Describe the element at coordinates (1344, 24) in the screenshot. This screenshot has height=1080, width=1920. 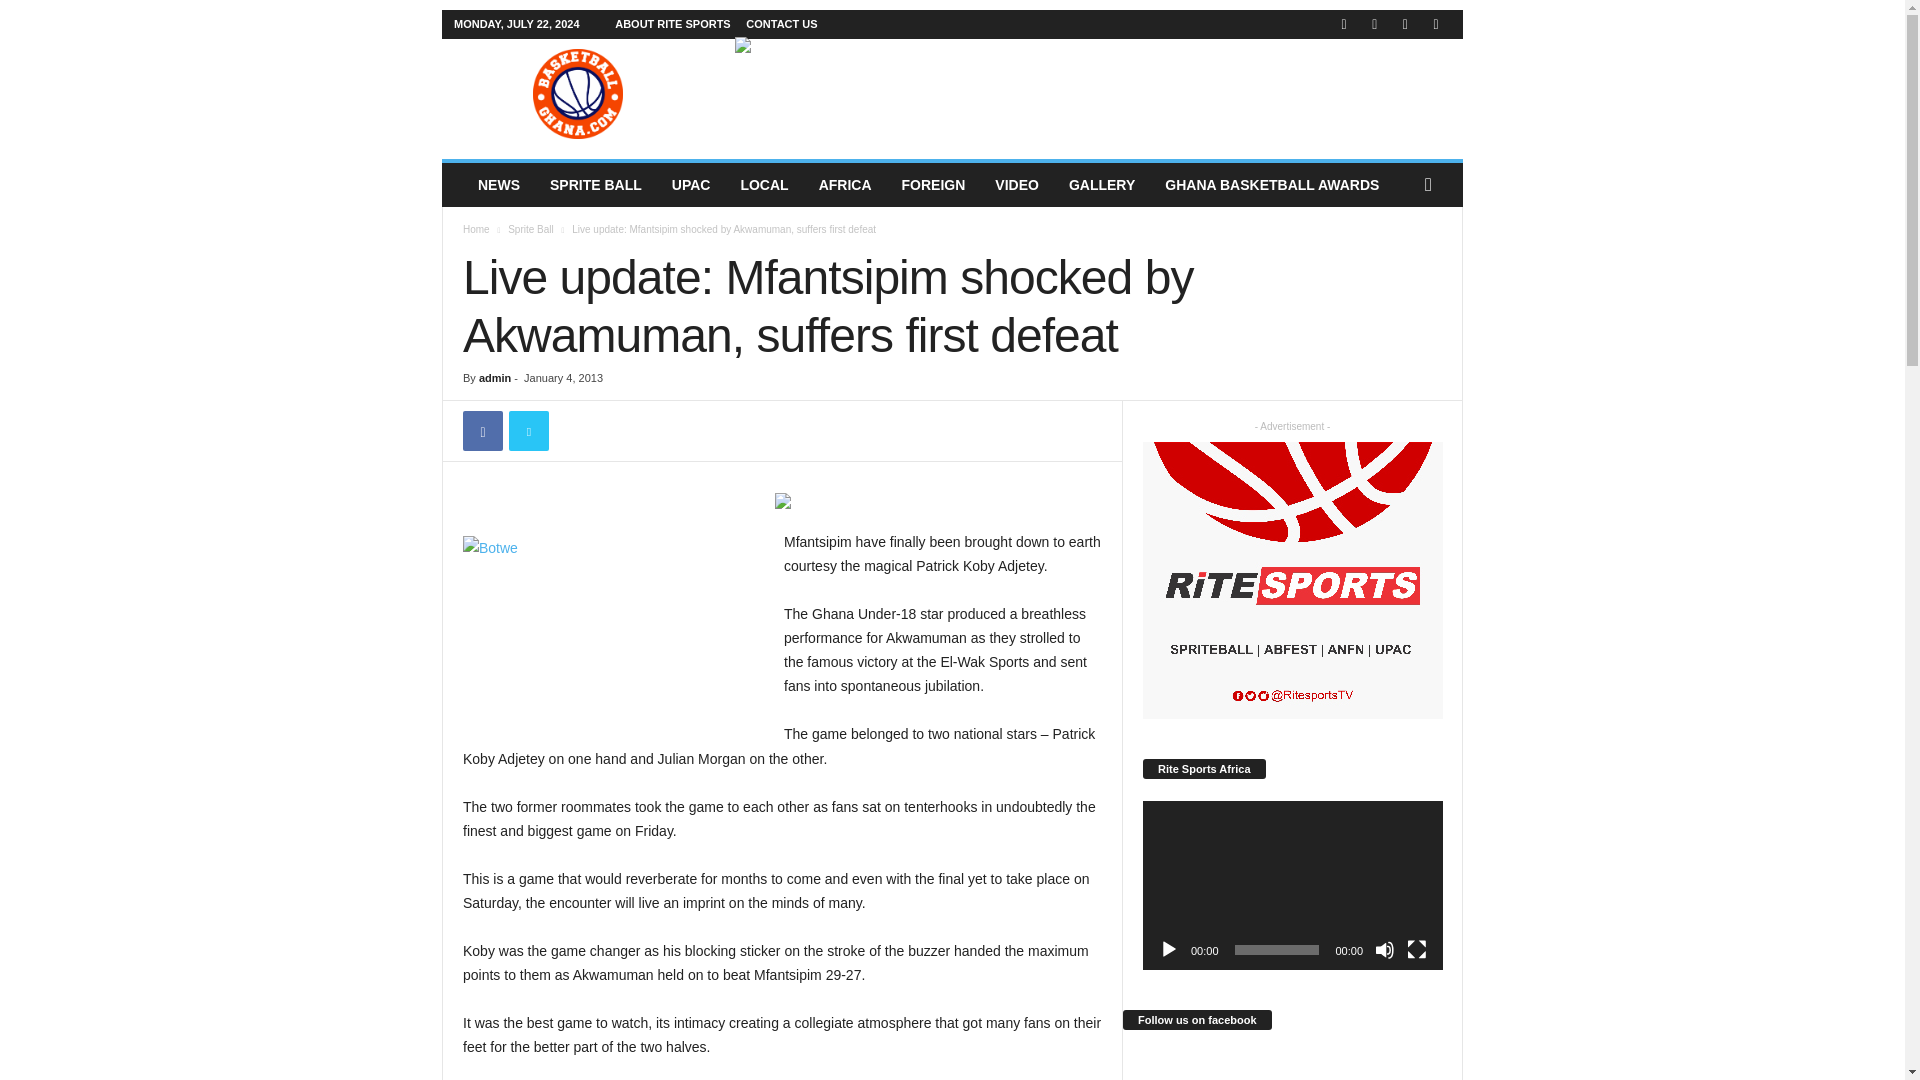
I see `Facebook` at that location.